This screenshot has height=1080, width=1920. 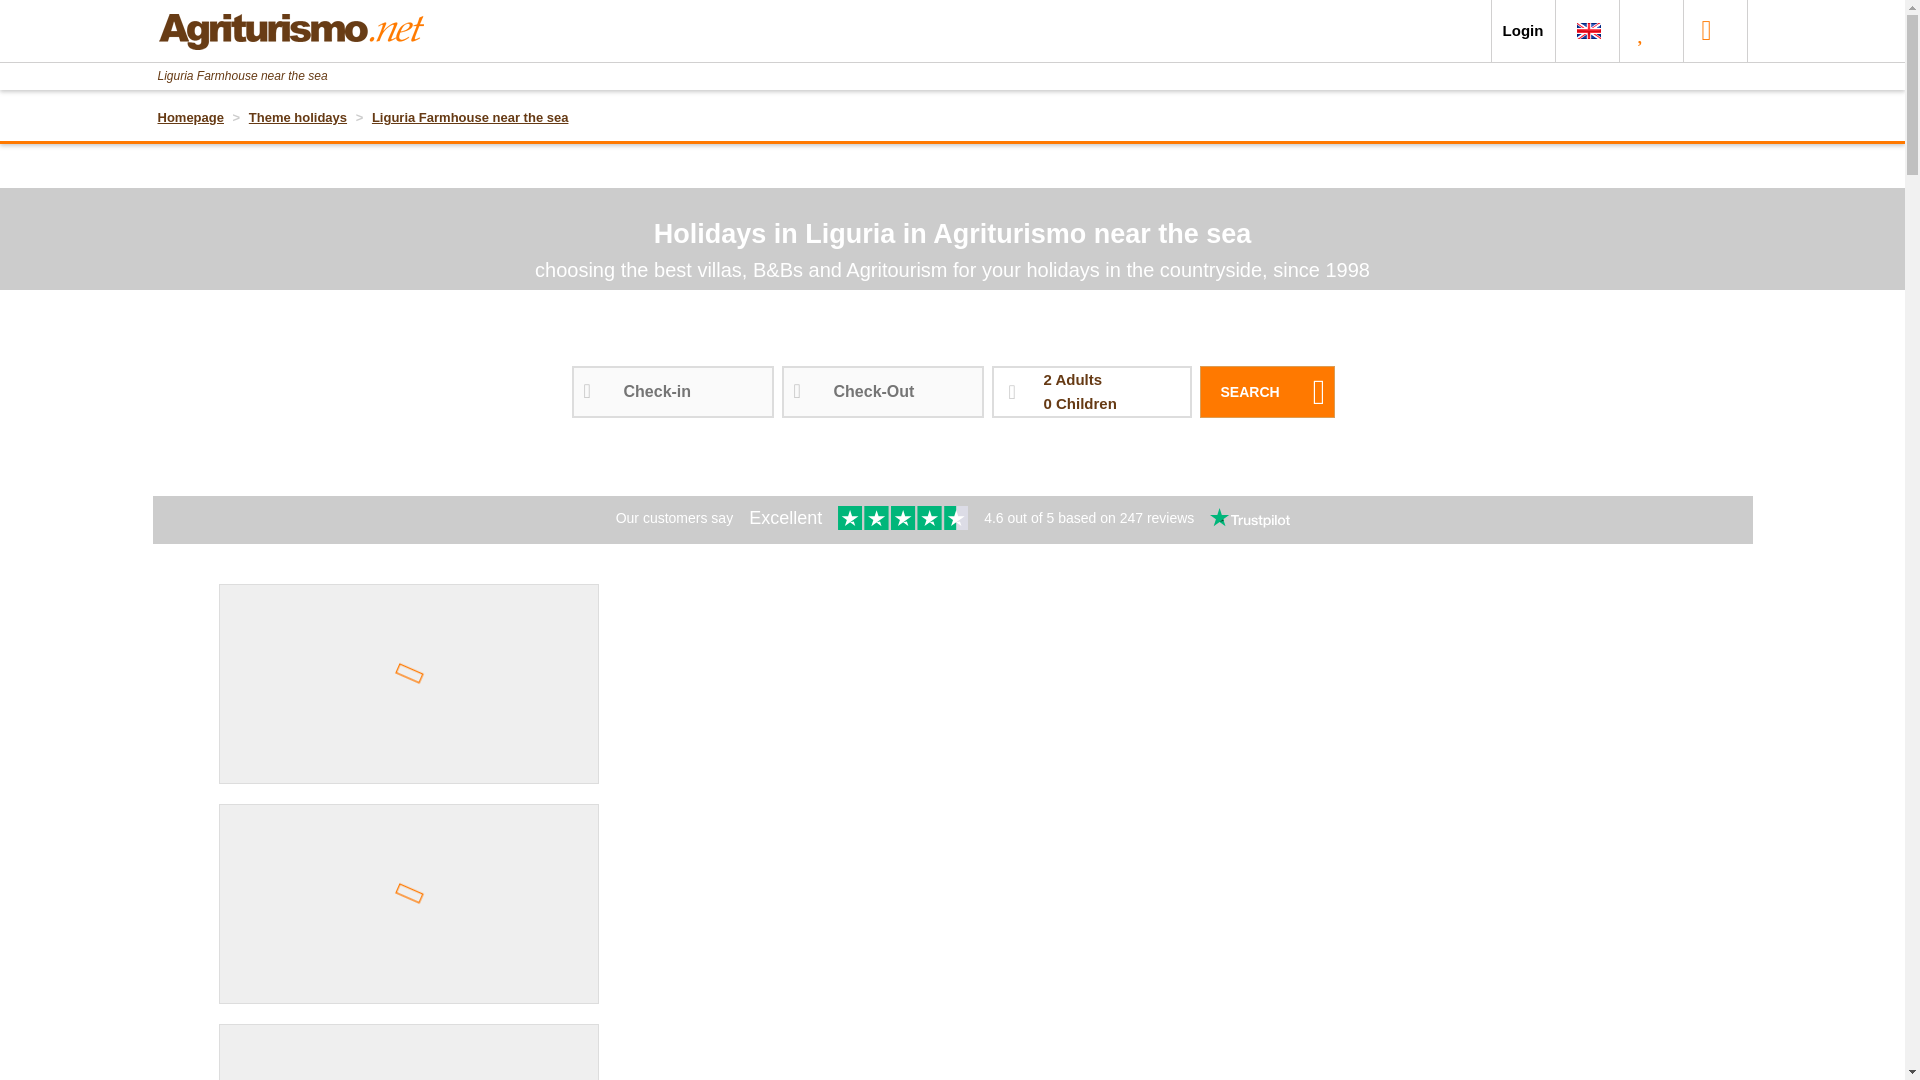 What do you see at coordinates (953, 520) in the screenshot?
I see `Customer reviews powered by Trustpilot` at bounding box center [953, 520].